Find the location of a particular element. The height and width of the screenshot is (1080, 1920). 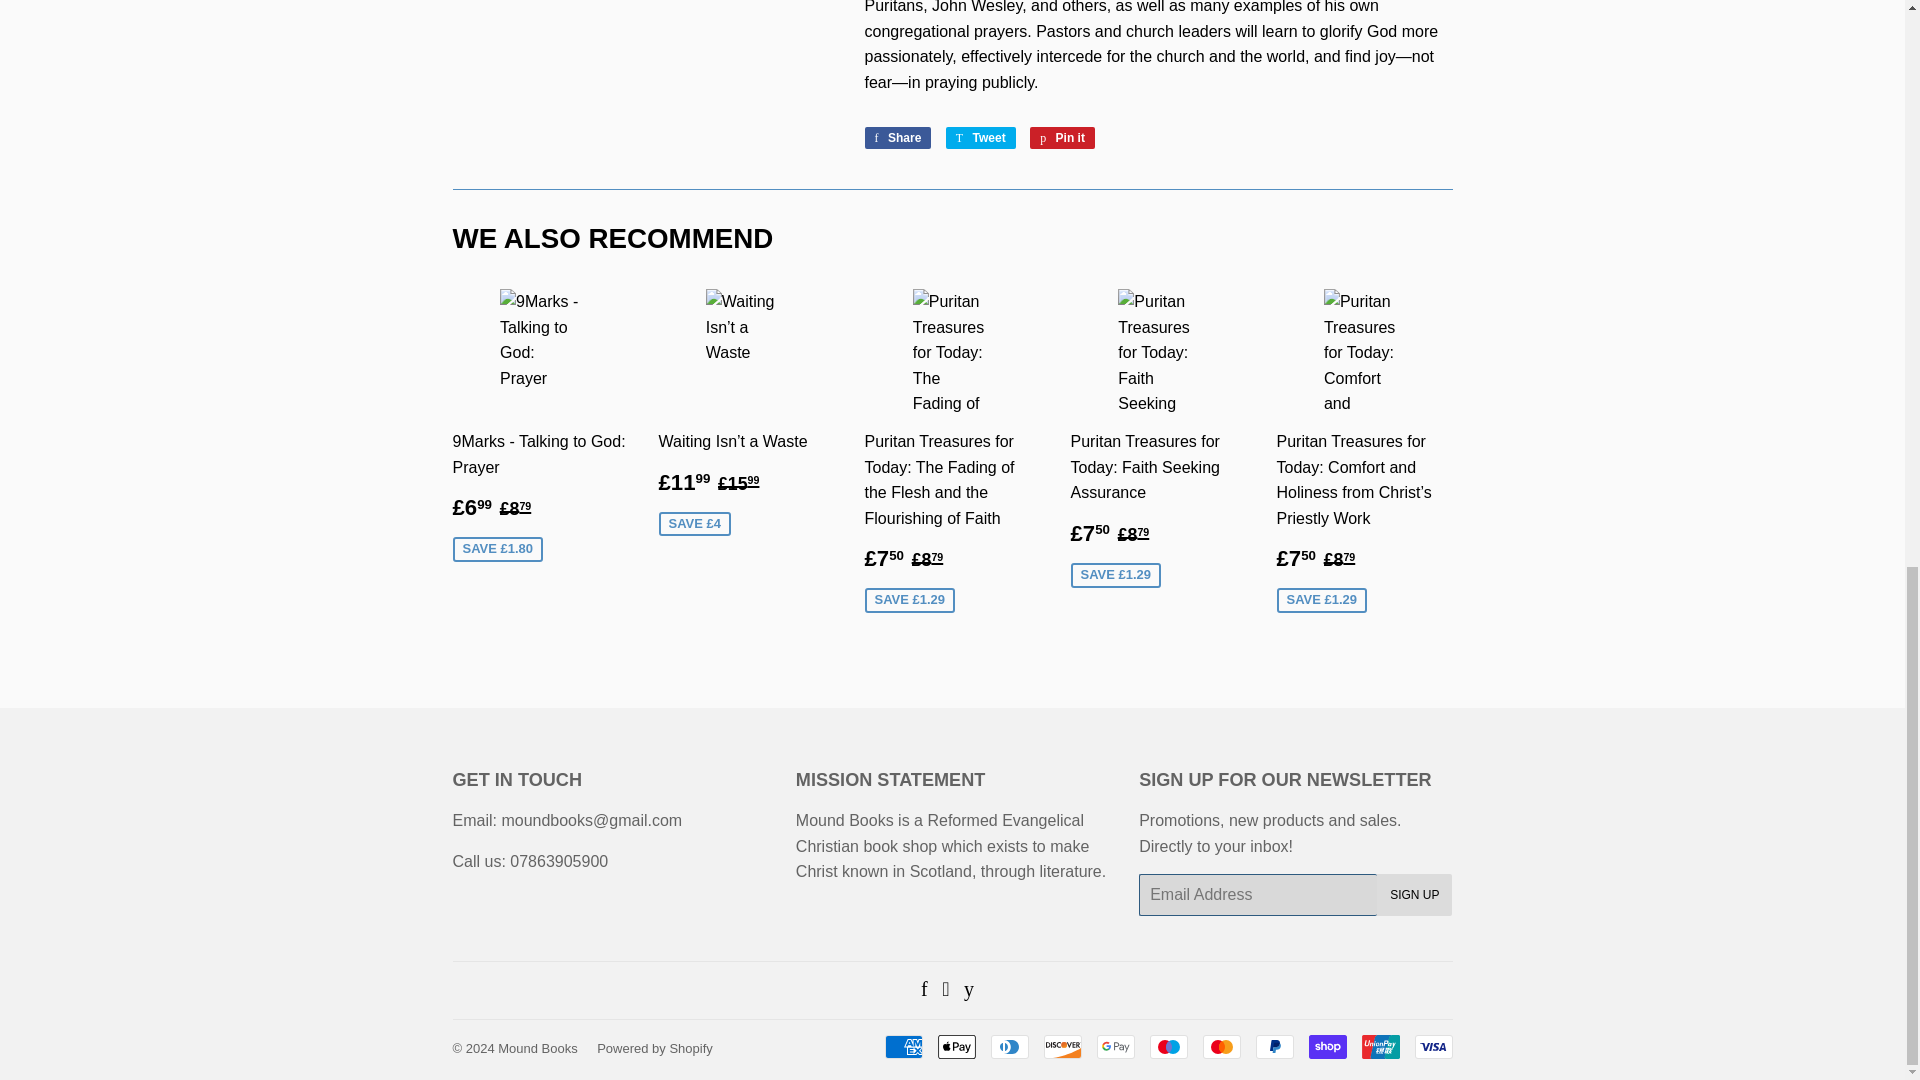

Mastercard is located at coordinates (1220, 1046).